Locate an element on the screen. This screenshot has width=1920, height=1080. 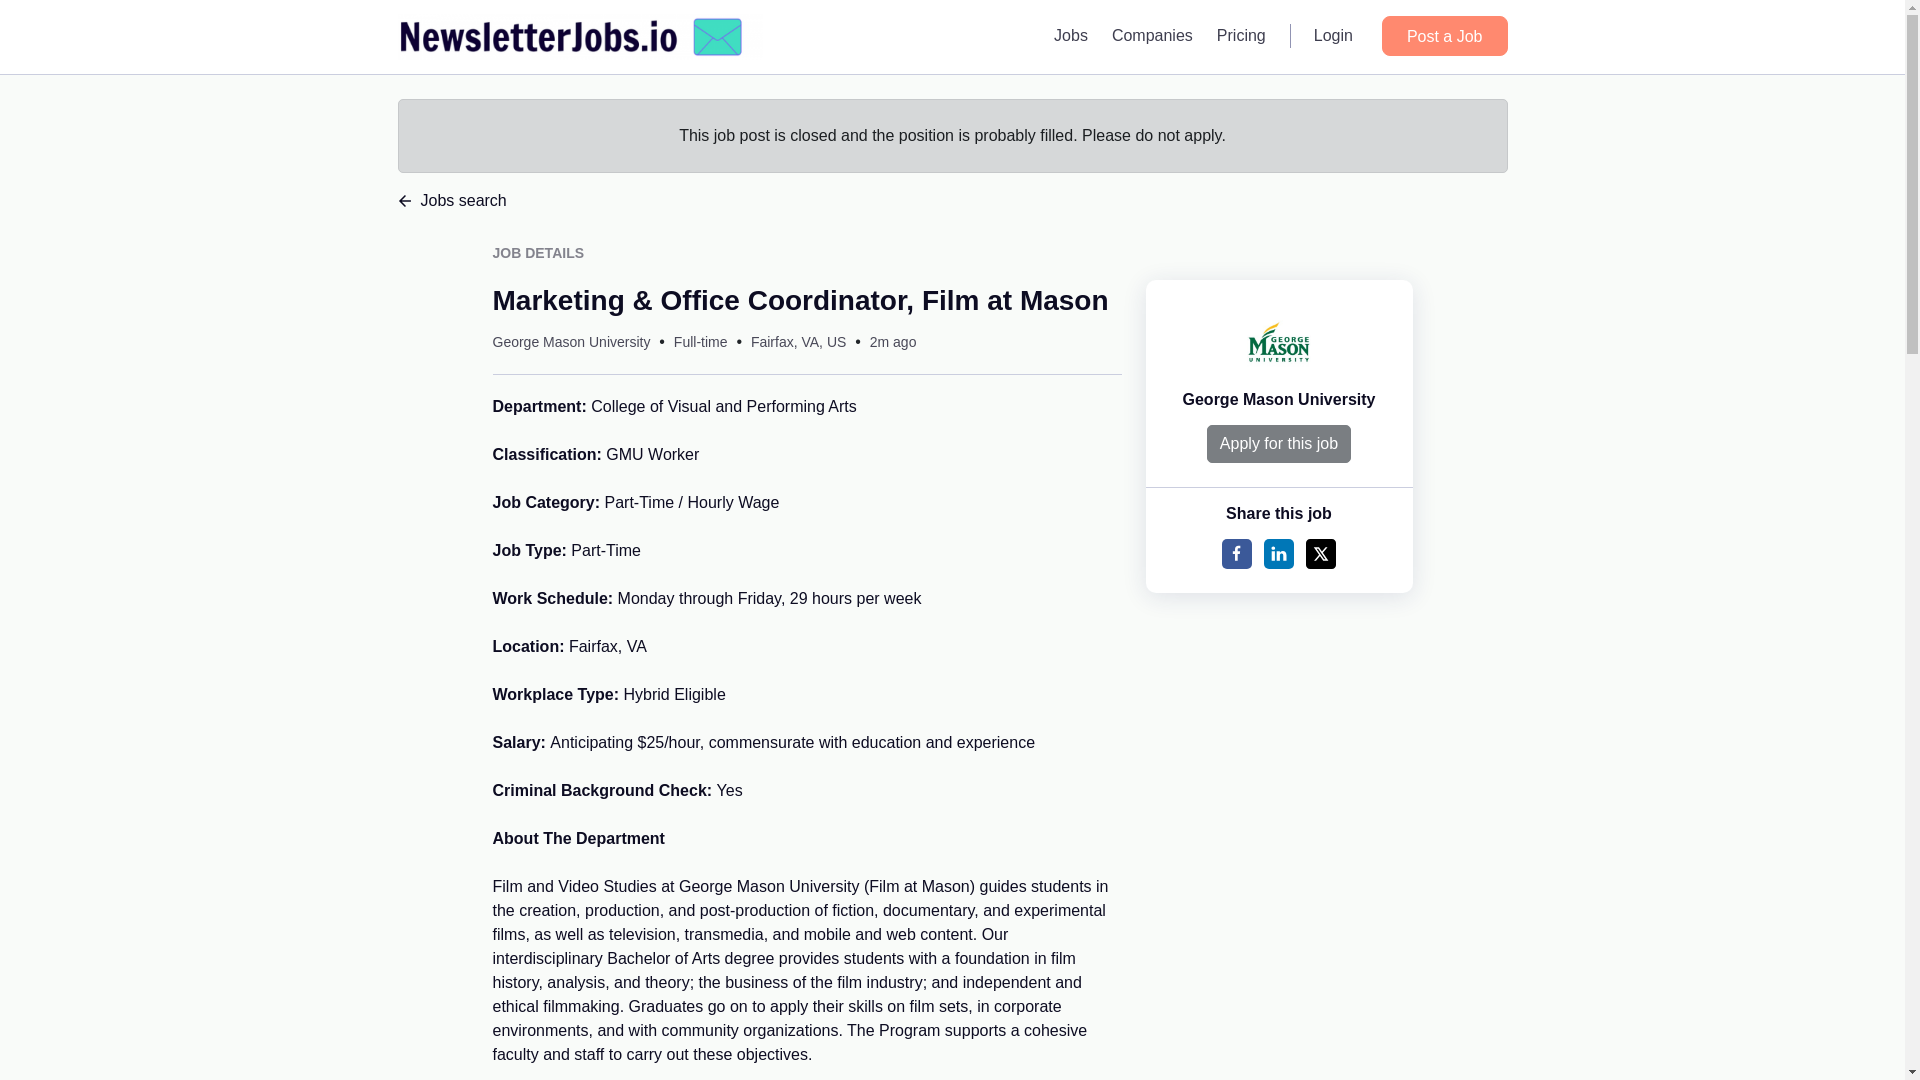
Login is located at coordinates (1333, 35).